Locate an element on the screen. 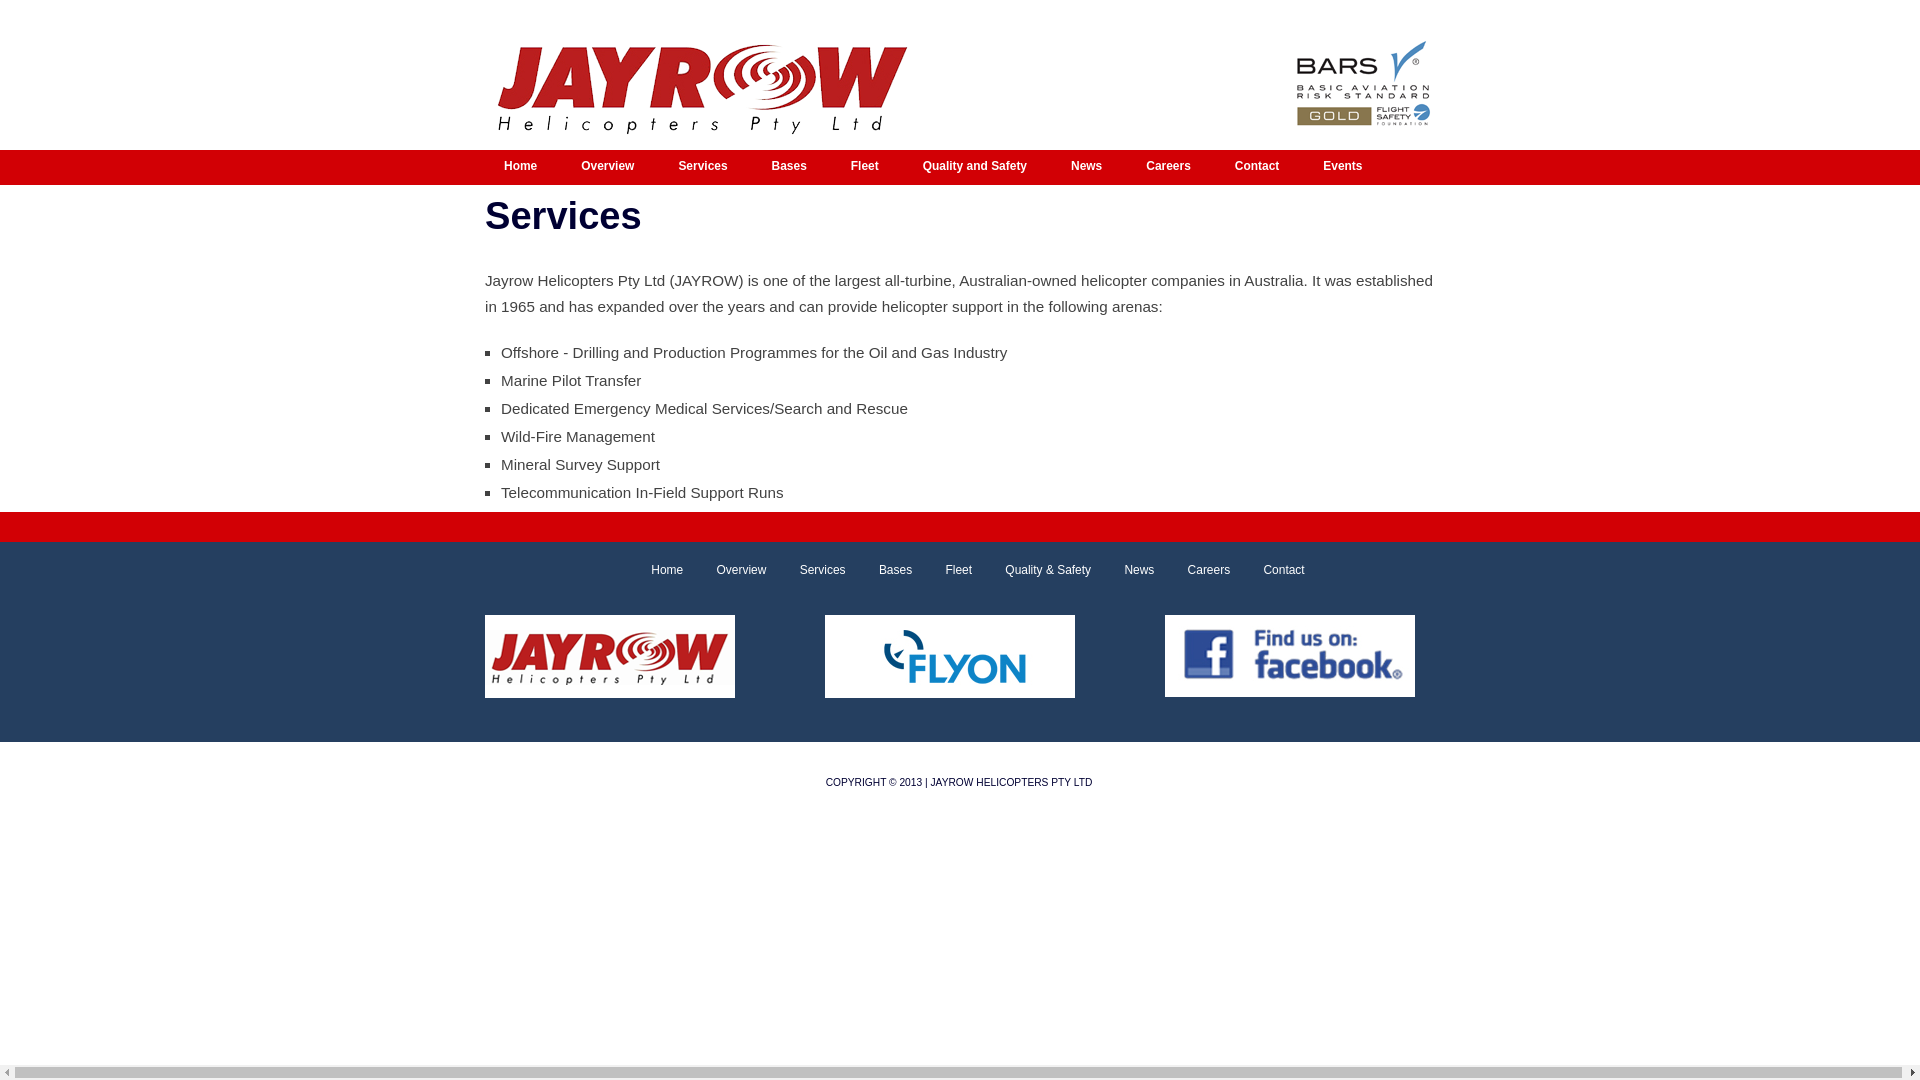  Home is located at coordinates (652, 570).